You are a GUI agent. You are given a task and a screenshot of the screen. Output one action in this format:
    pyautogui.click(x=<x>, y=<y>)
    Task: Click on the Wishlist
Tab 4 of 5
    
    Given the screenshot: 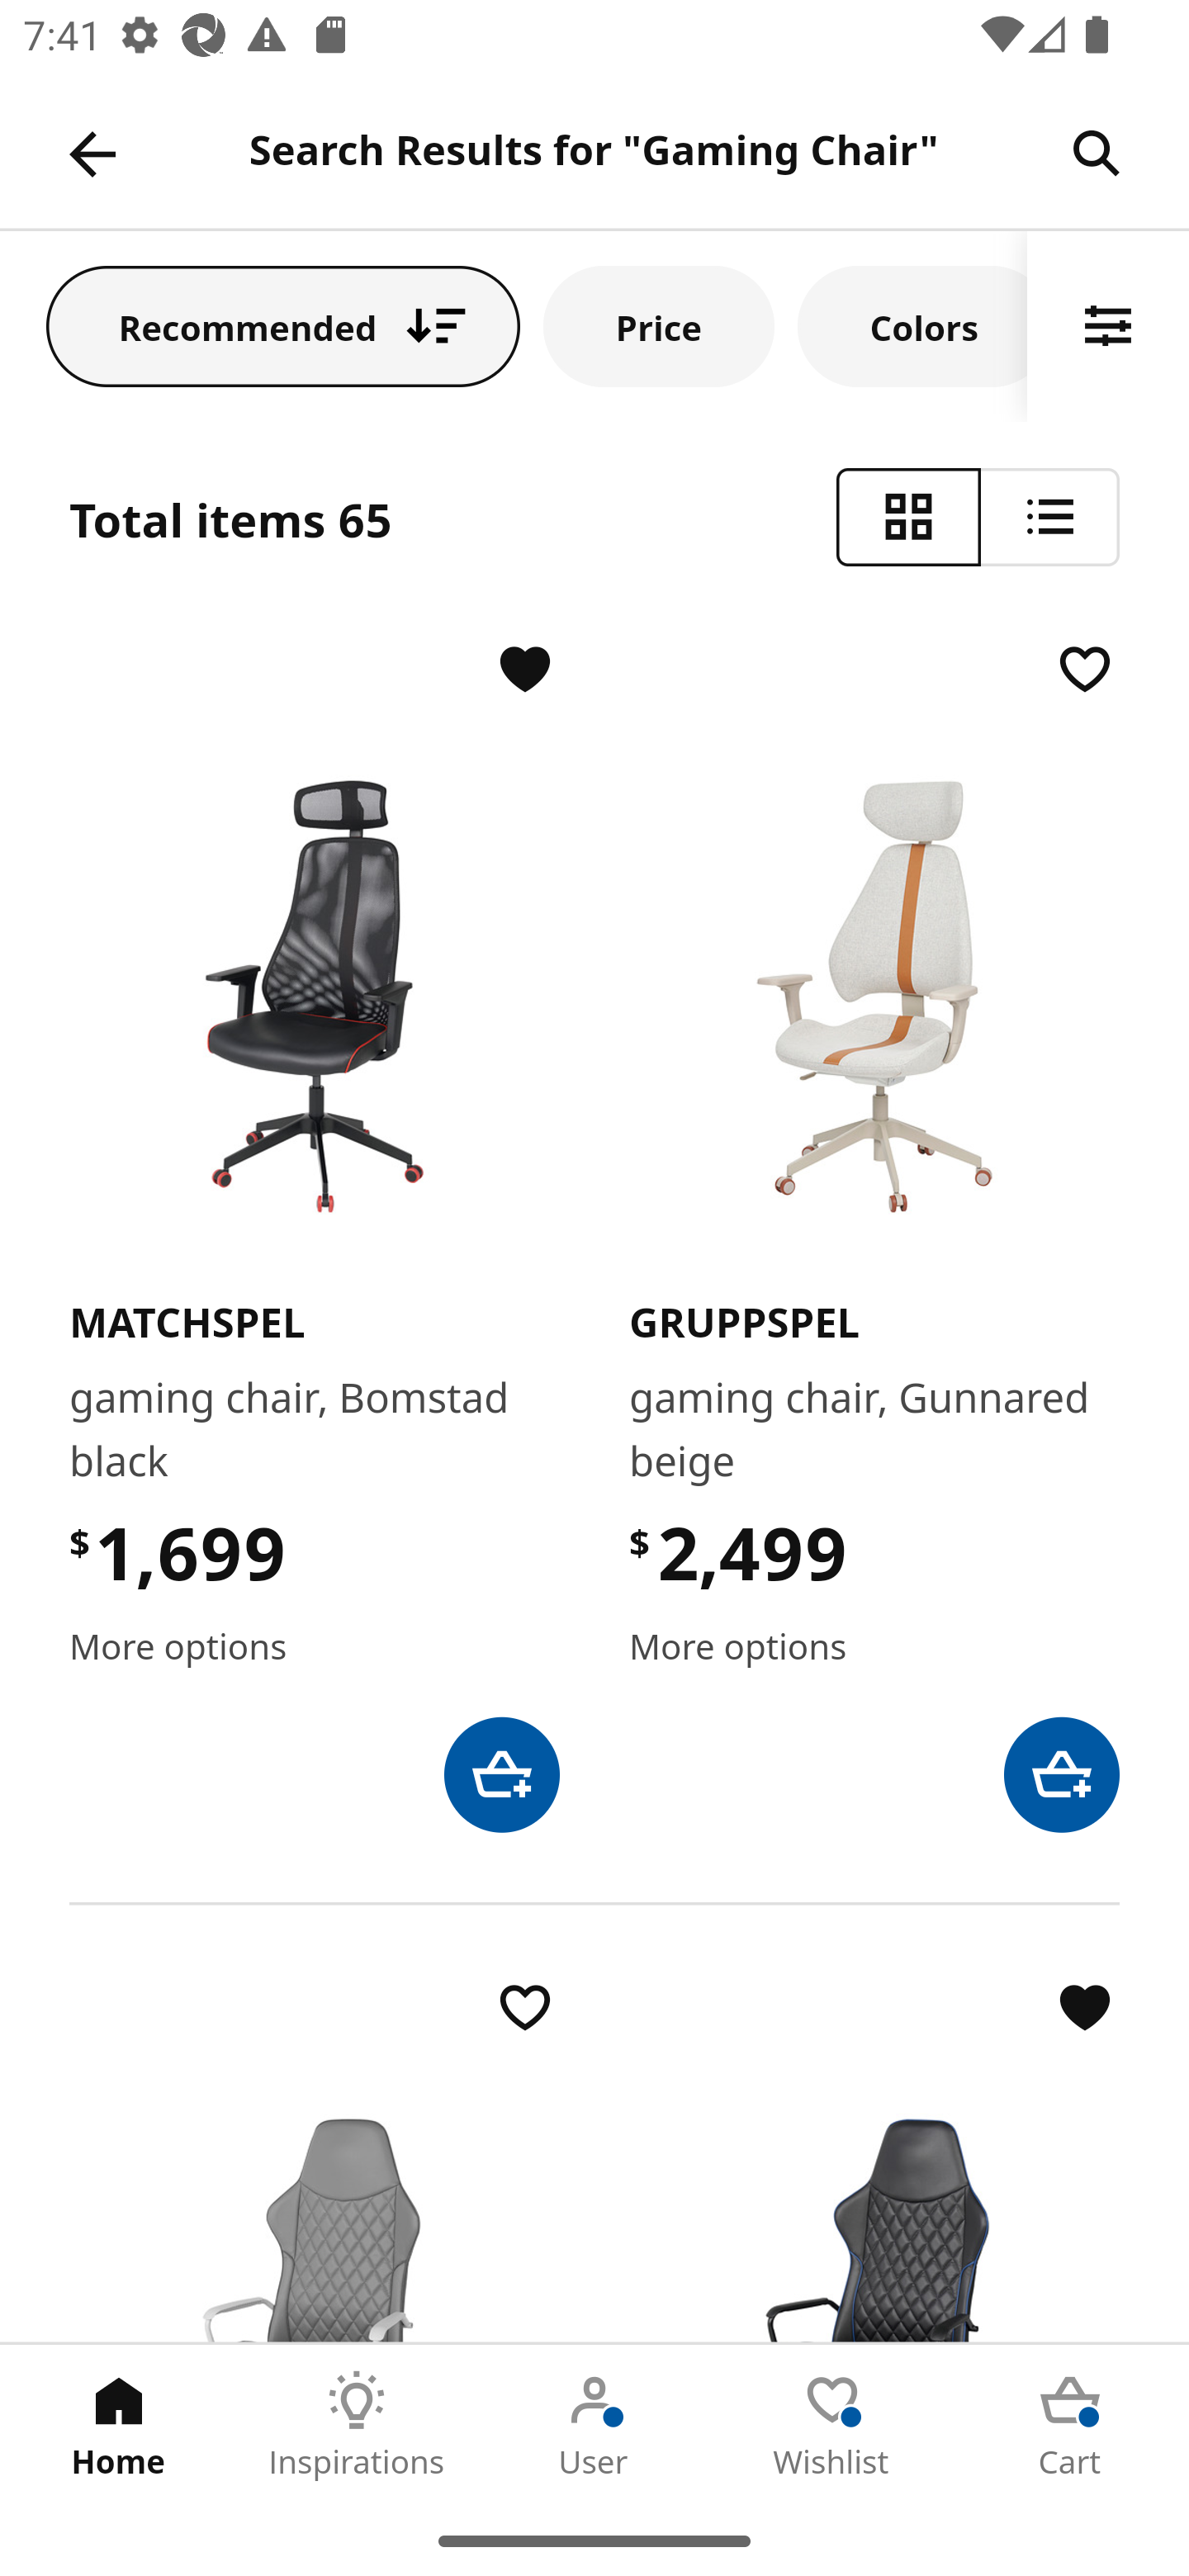 What is the action you would take?
    pyautogui.click(x=832, y=2425)
    